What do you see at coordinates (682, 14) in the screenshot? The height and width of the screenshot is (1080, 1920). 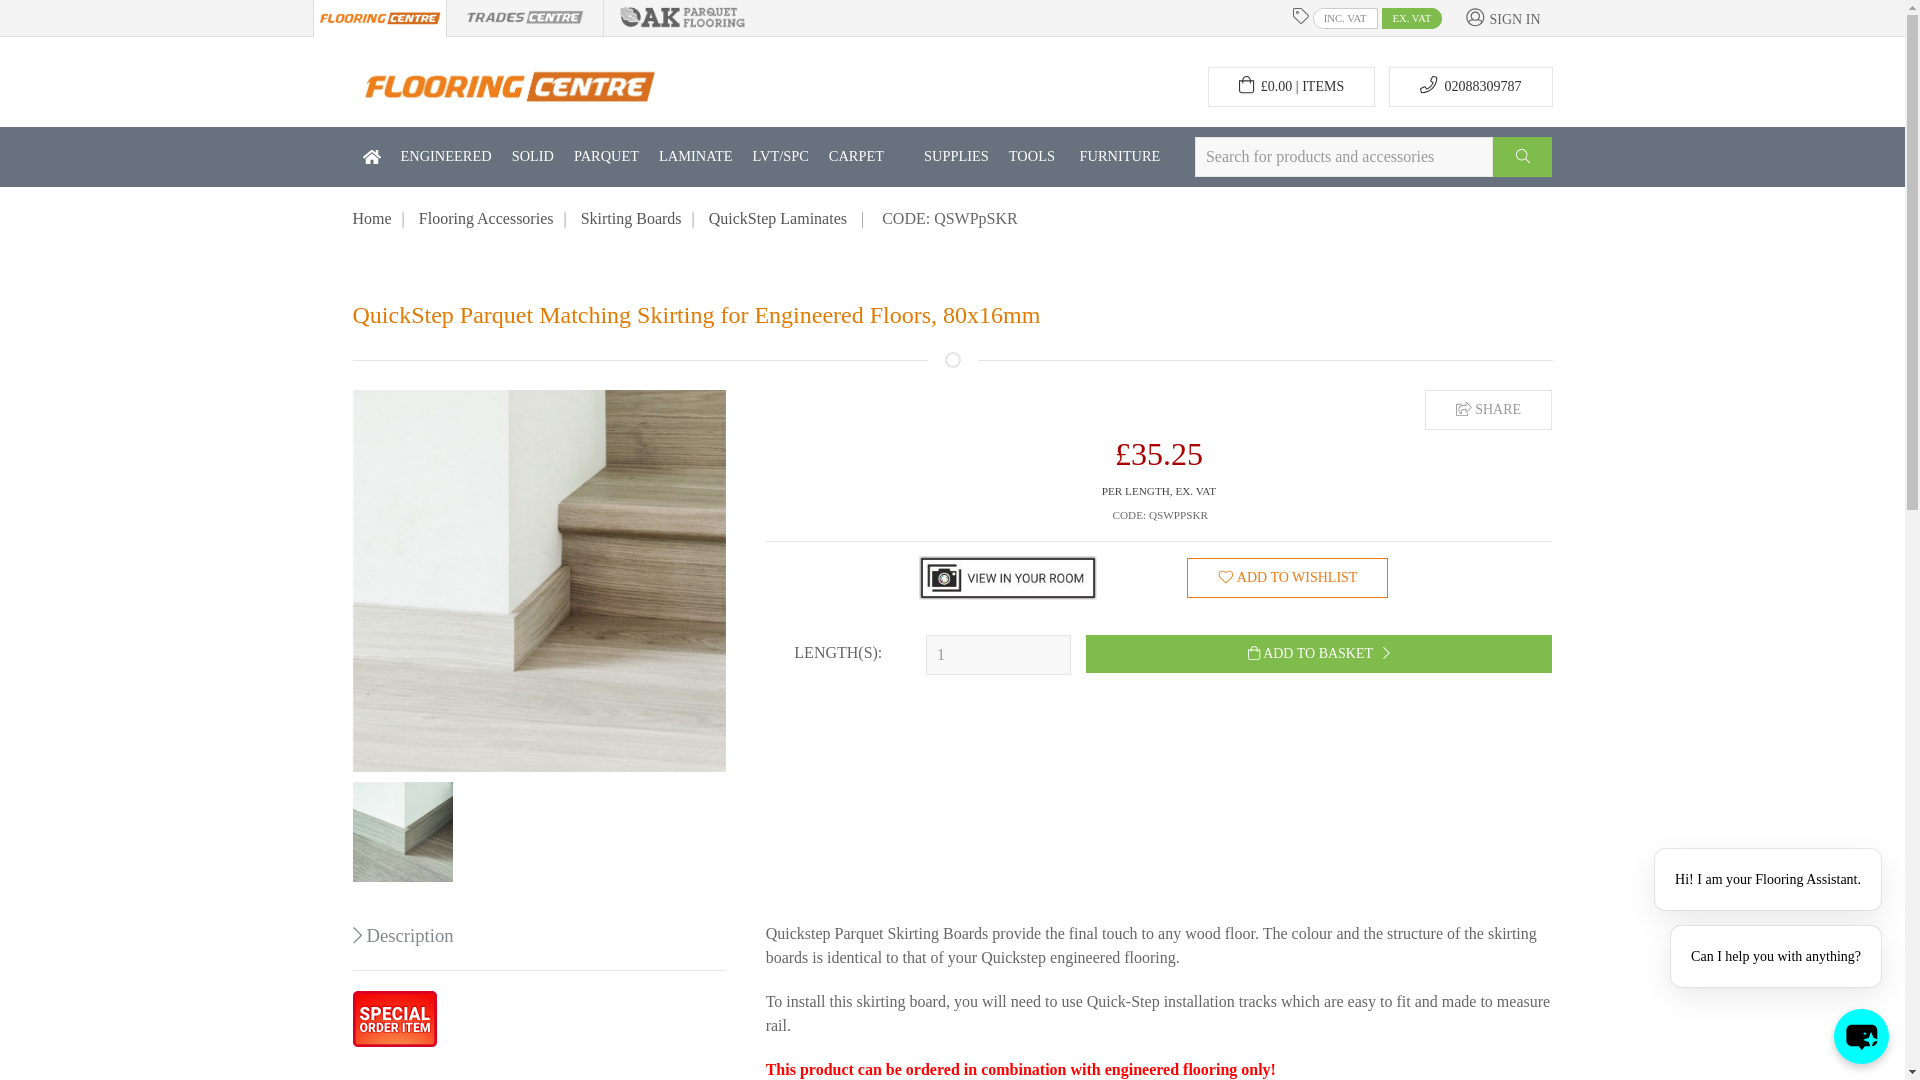 I see `Oakparquetflooring` at bounding box center [682, 14].